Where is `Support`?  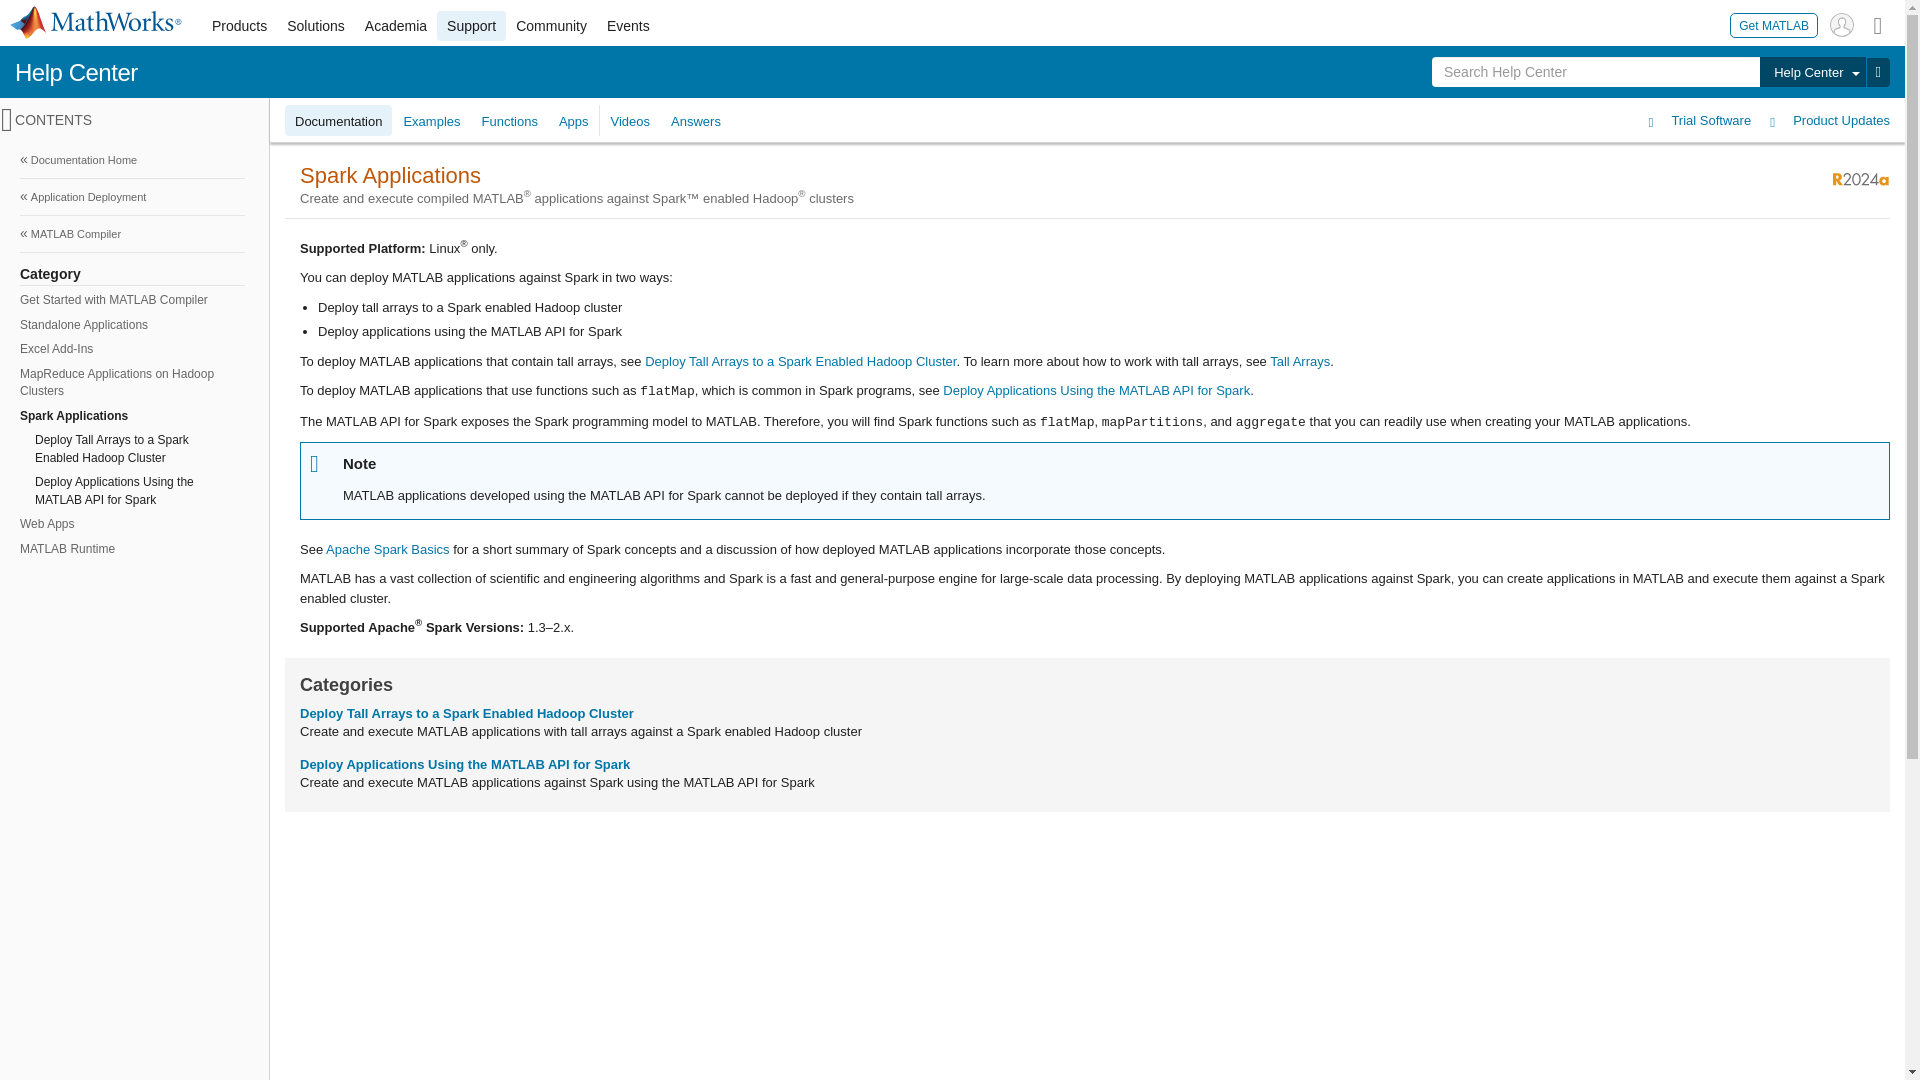
Support is located at coordinates (472, 26).